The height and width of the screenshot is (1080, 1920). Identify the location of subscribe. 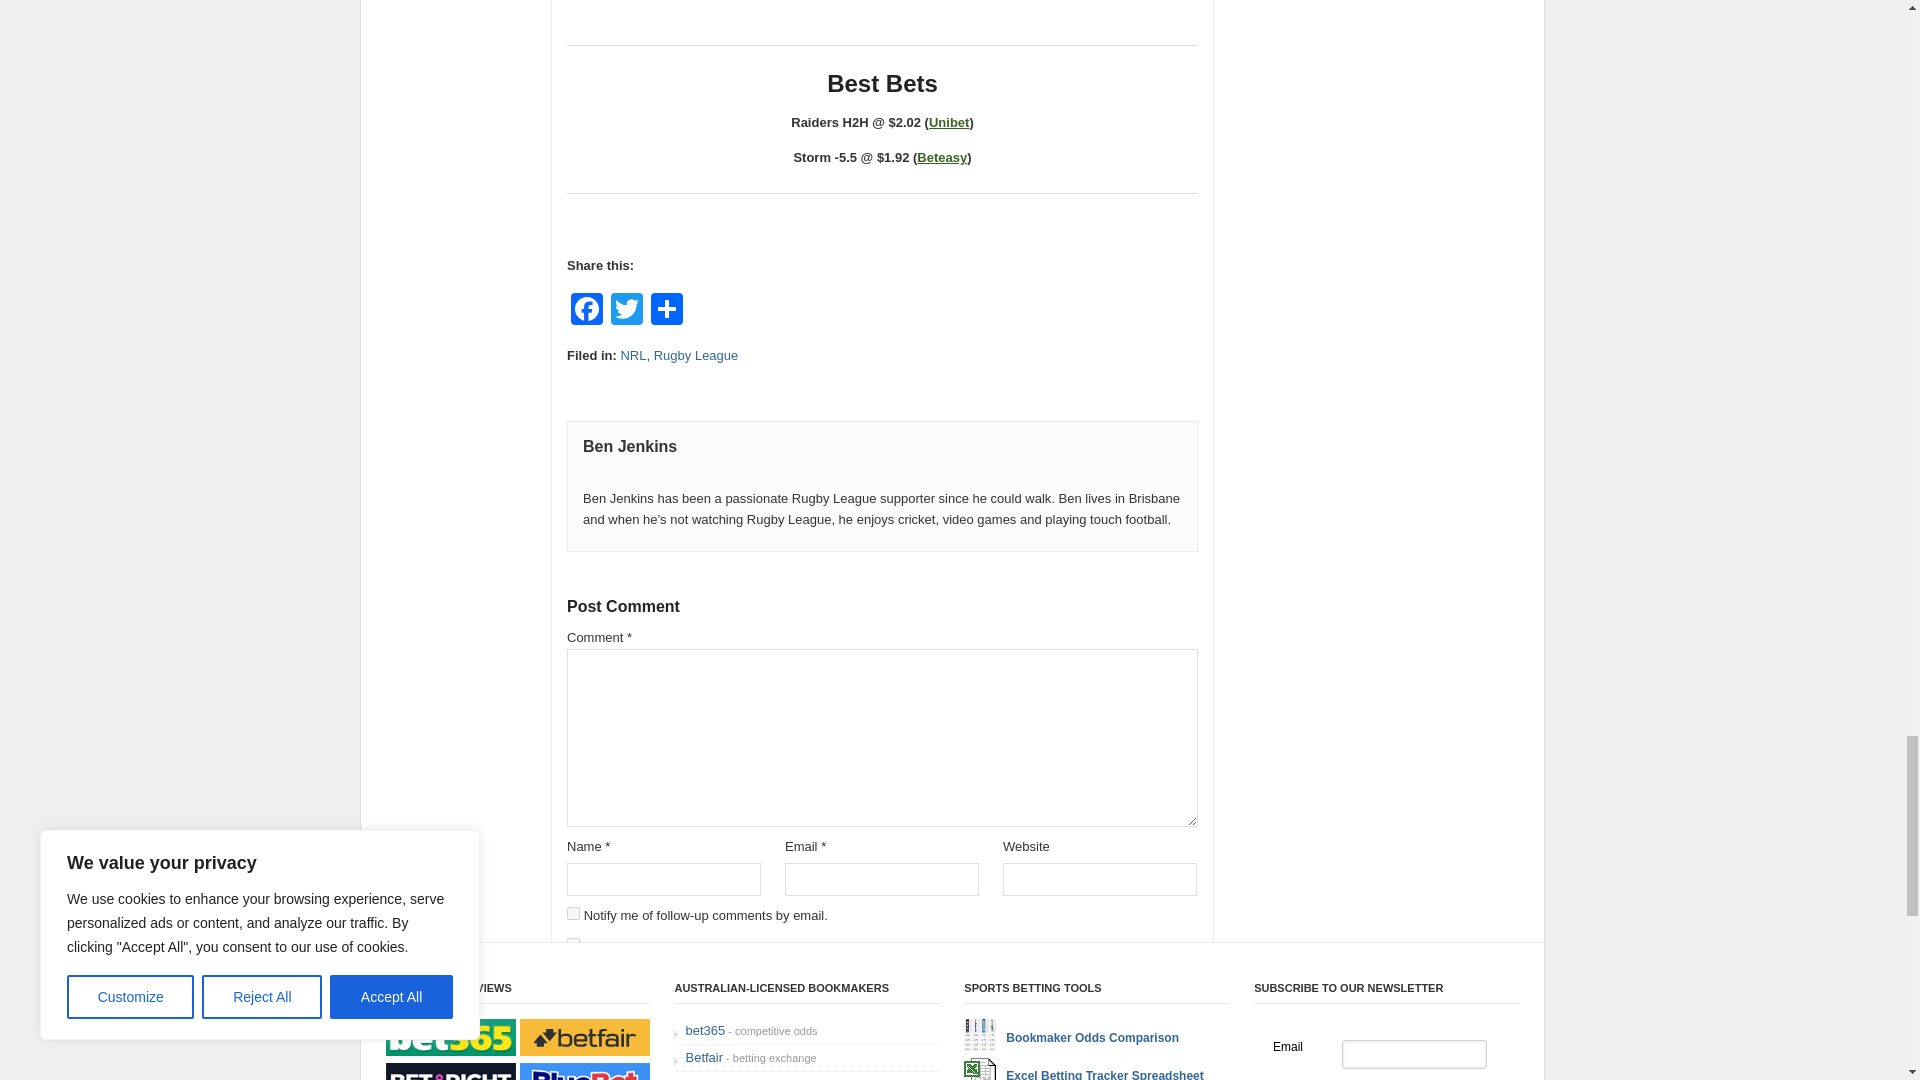
(572, 944).